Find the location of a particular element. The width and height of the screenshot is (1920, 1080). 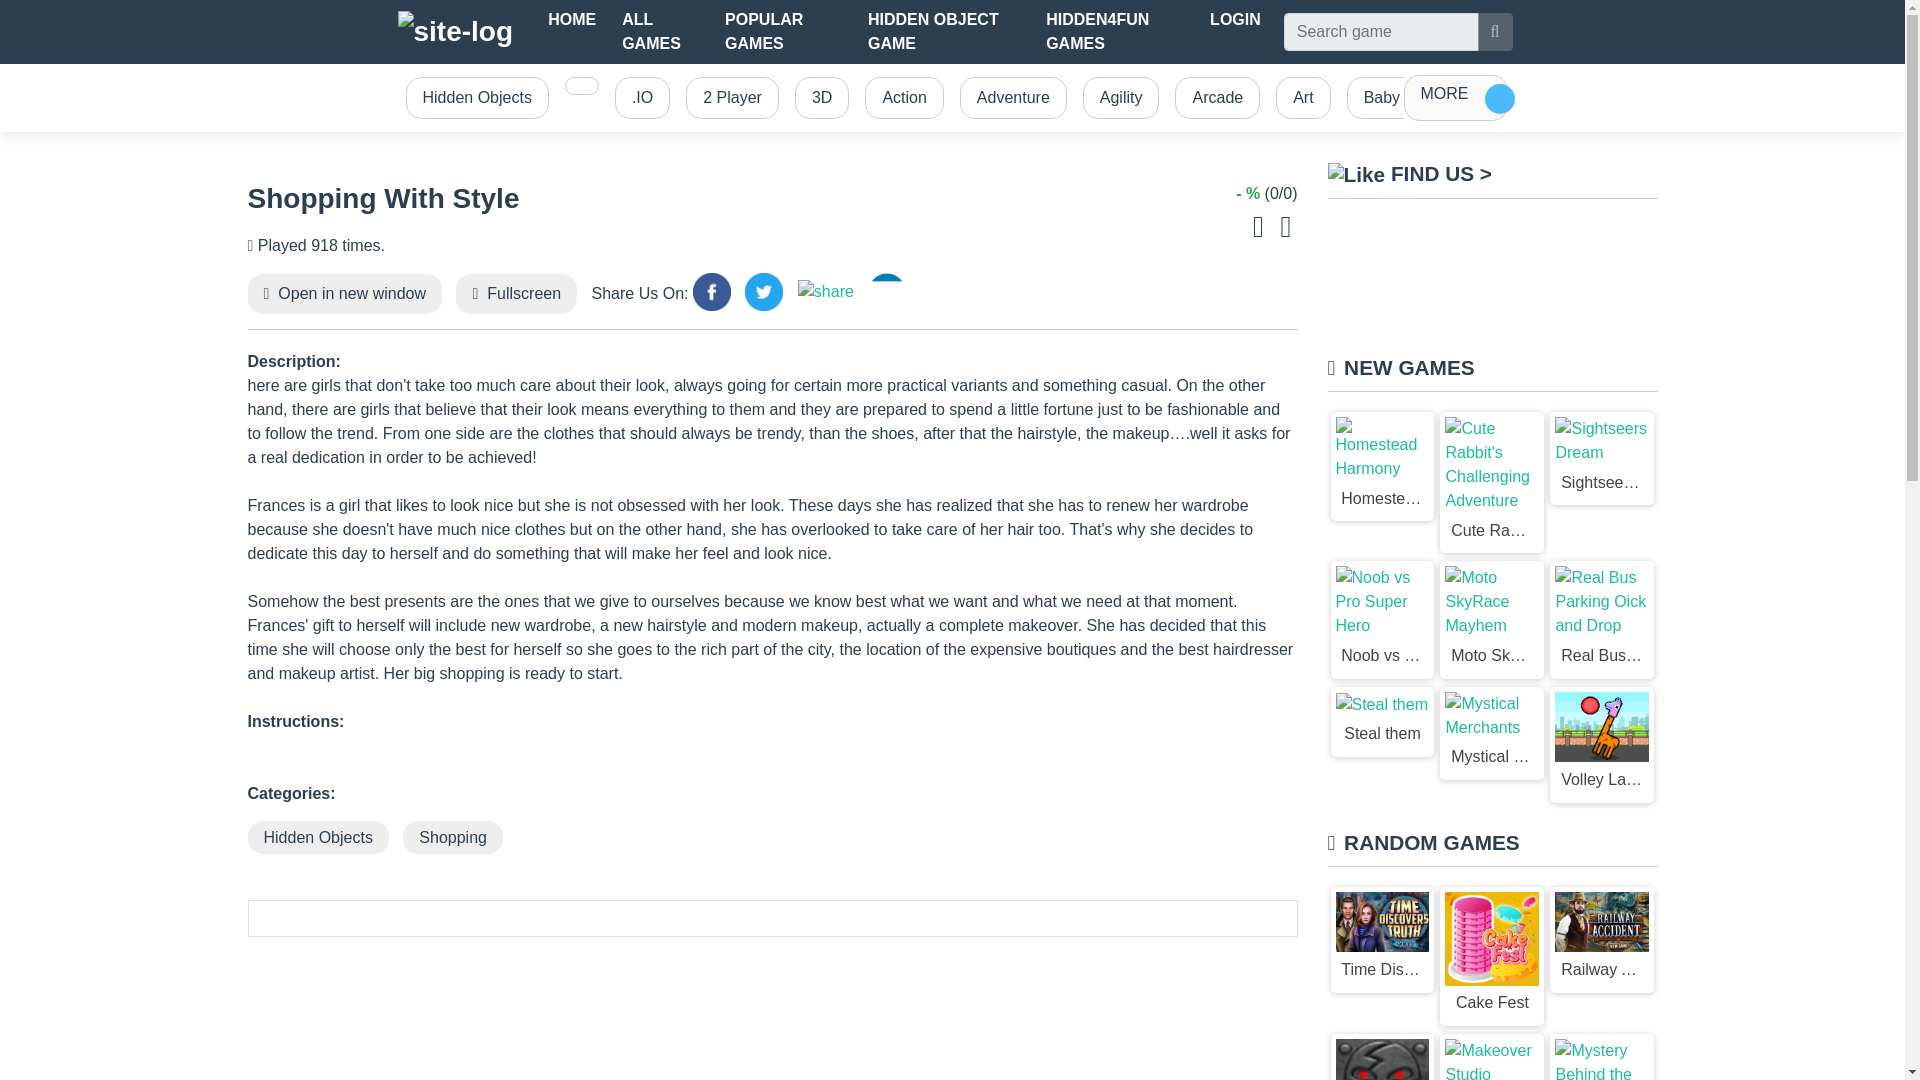

POPULAR GAMES is located at coordinates (783, 32).